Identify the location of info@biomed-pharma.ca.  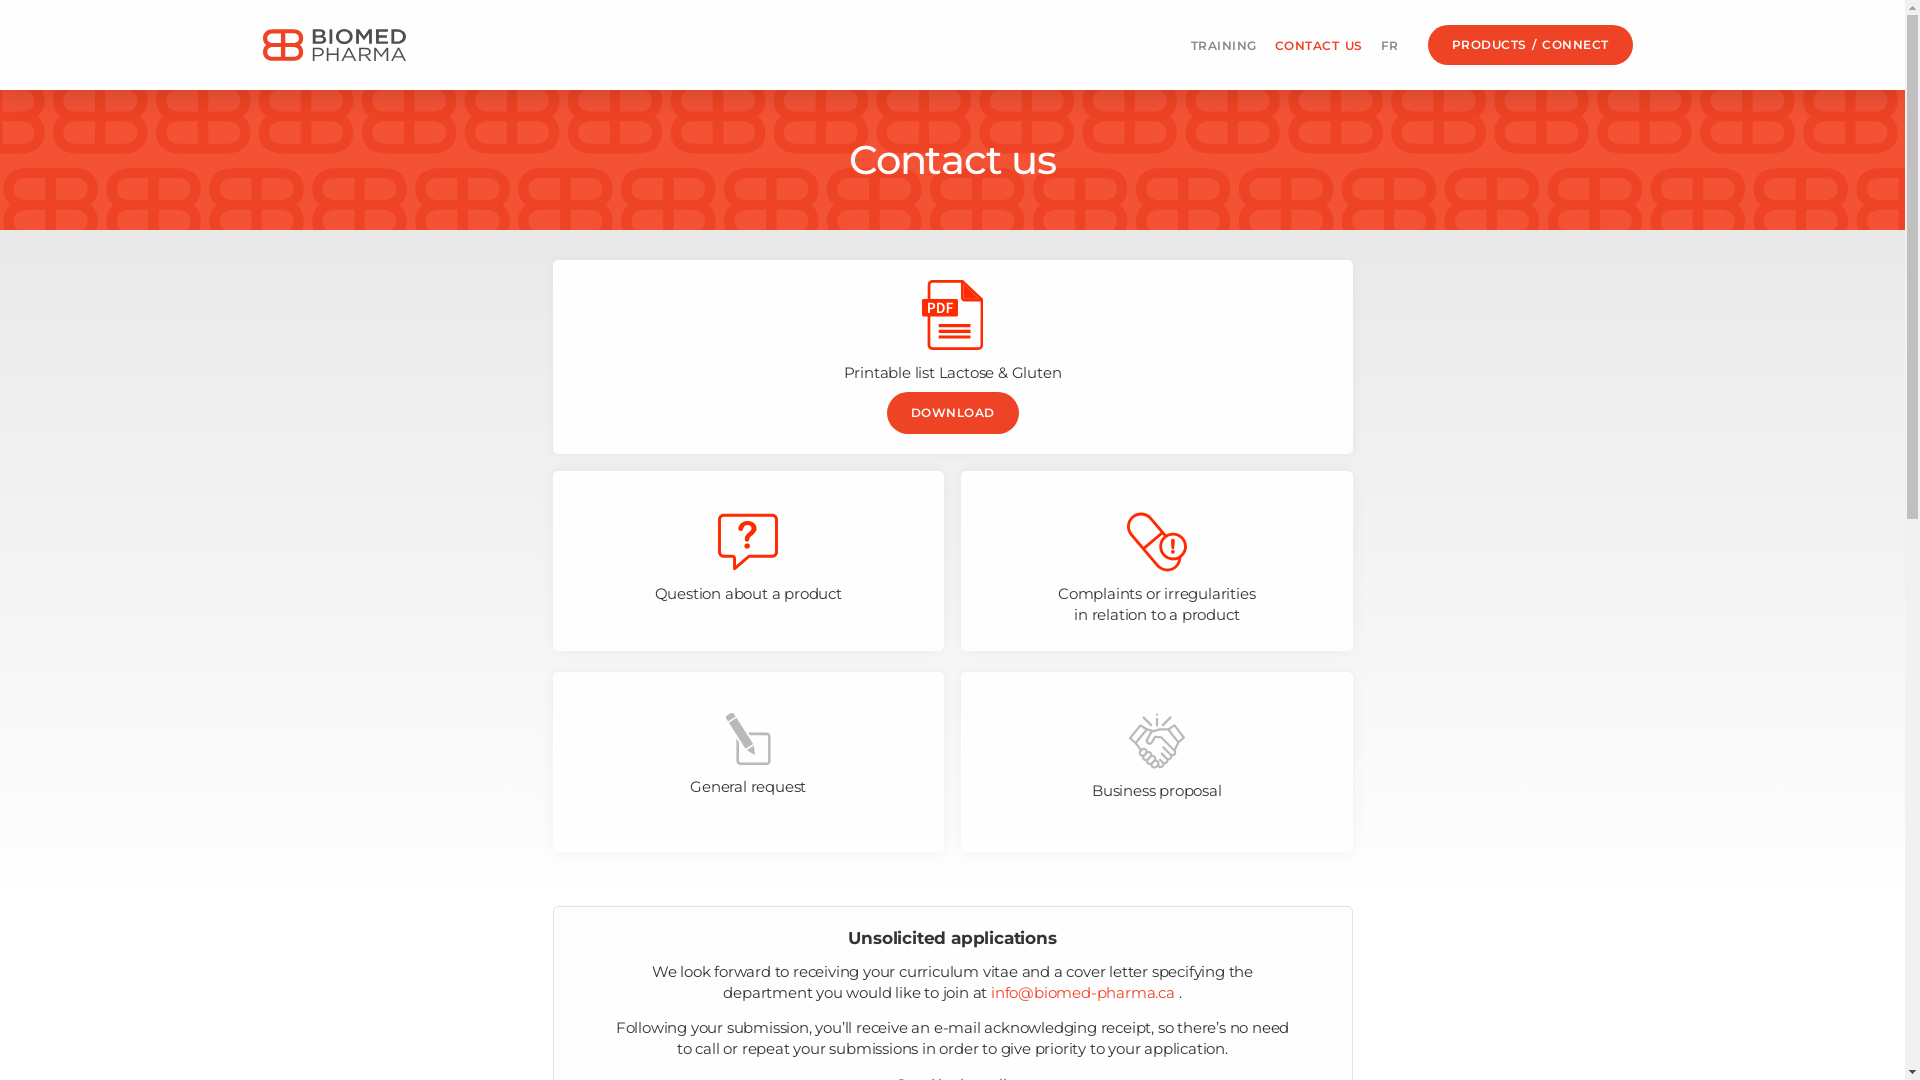
(1083, 992).